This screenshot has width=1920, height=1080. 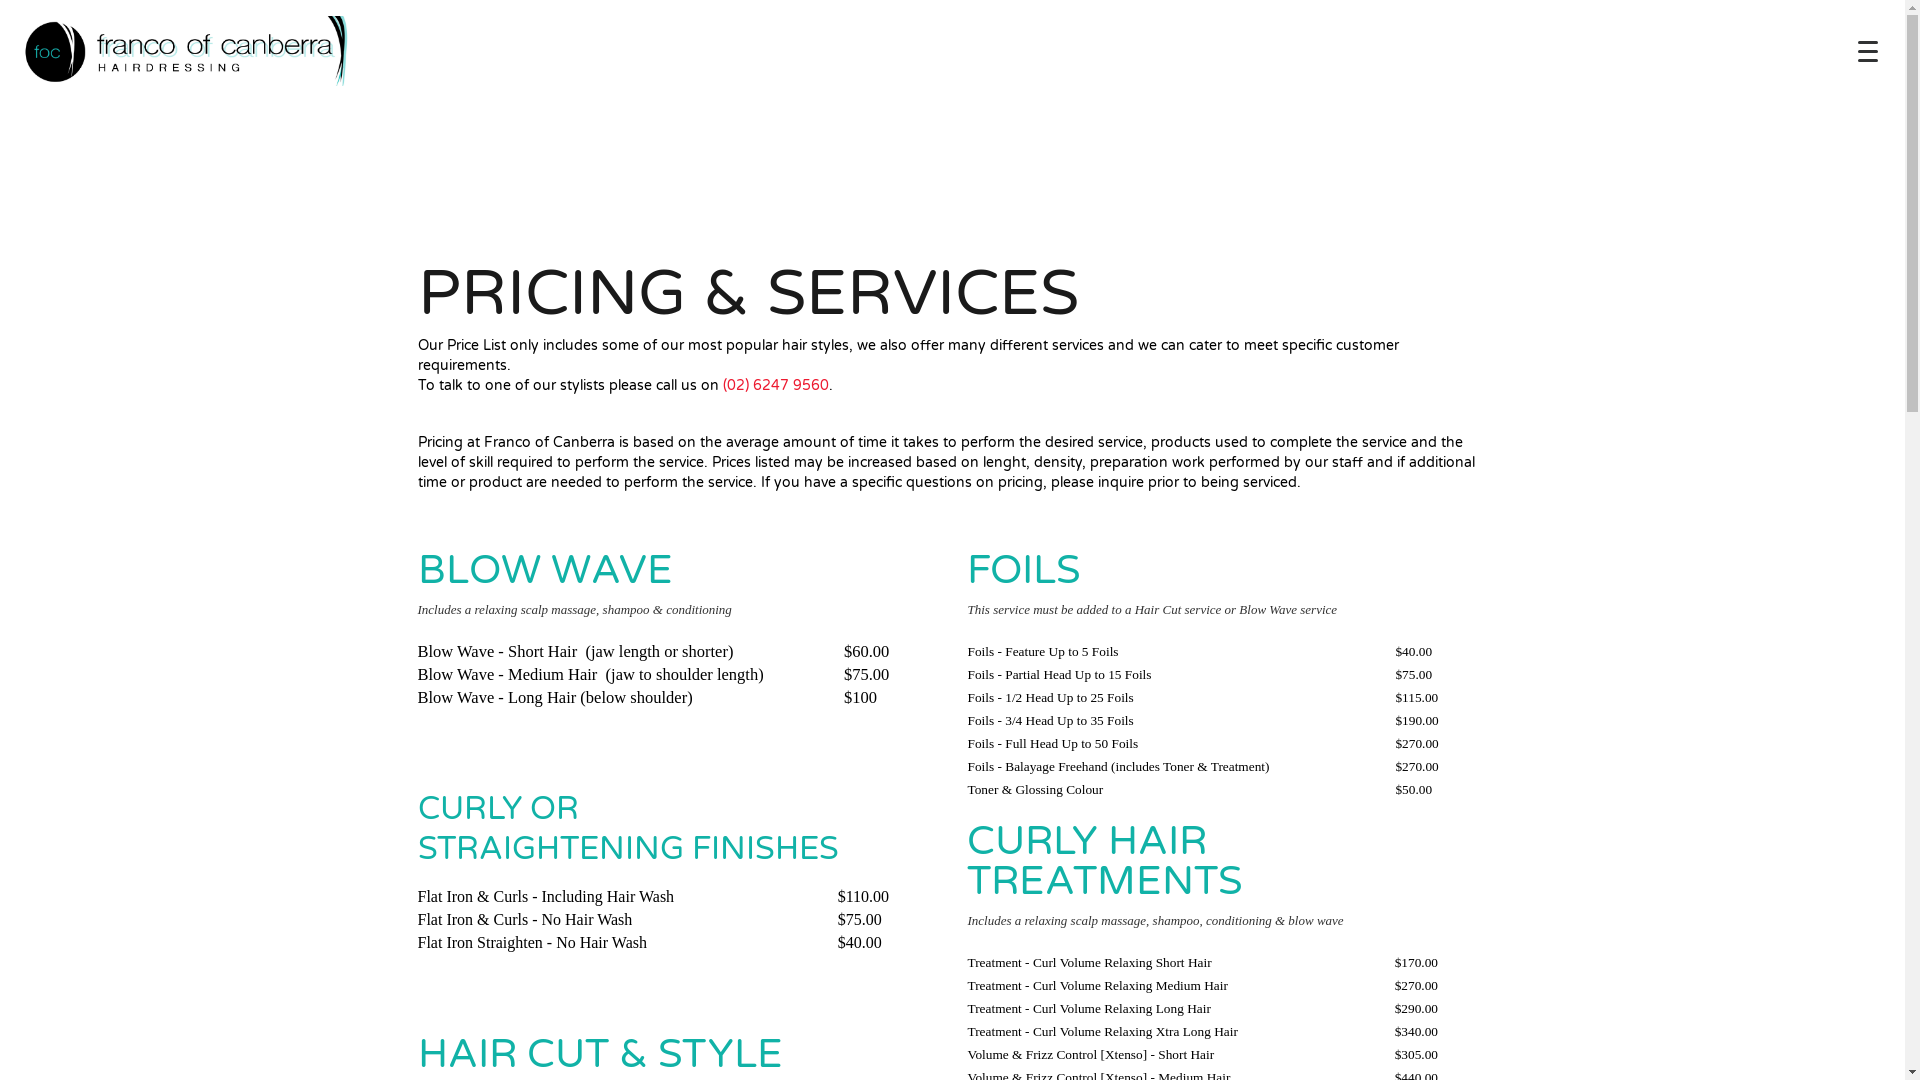 What do you see at coordinates (775, 386) in the screenshot?
I see `(02) 6247 9560` at bounding box center [775, 386].